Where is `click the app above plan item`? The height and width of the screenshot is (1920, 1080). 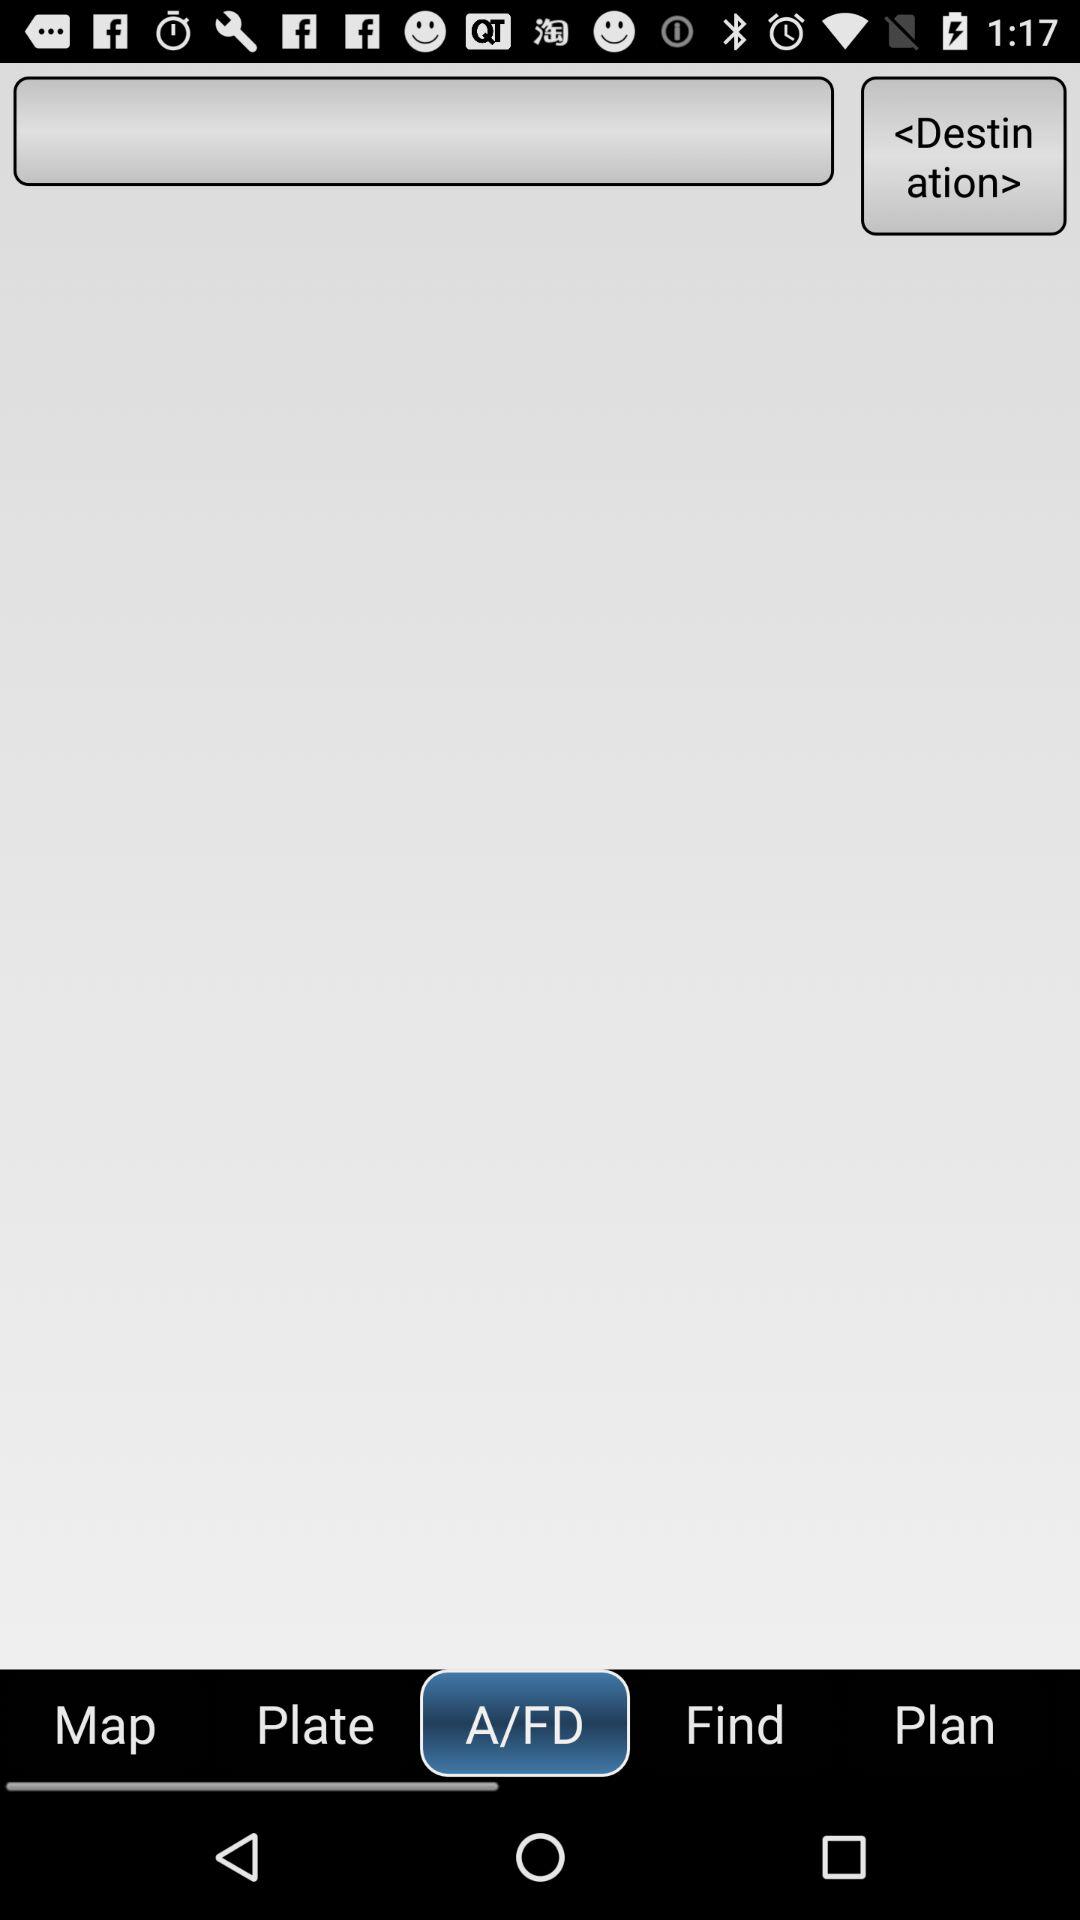
click the app above plan item is located at coordinates (963, 156).